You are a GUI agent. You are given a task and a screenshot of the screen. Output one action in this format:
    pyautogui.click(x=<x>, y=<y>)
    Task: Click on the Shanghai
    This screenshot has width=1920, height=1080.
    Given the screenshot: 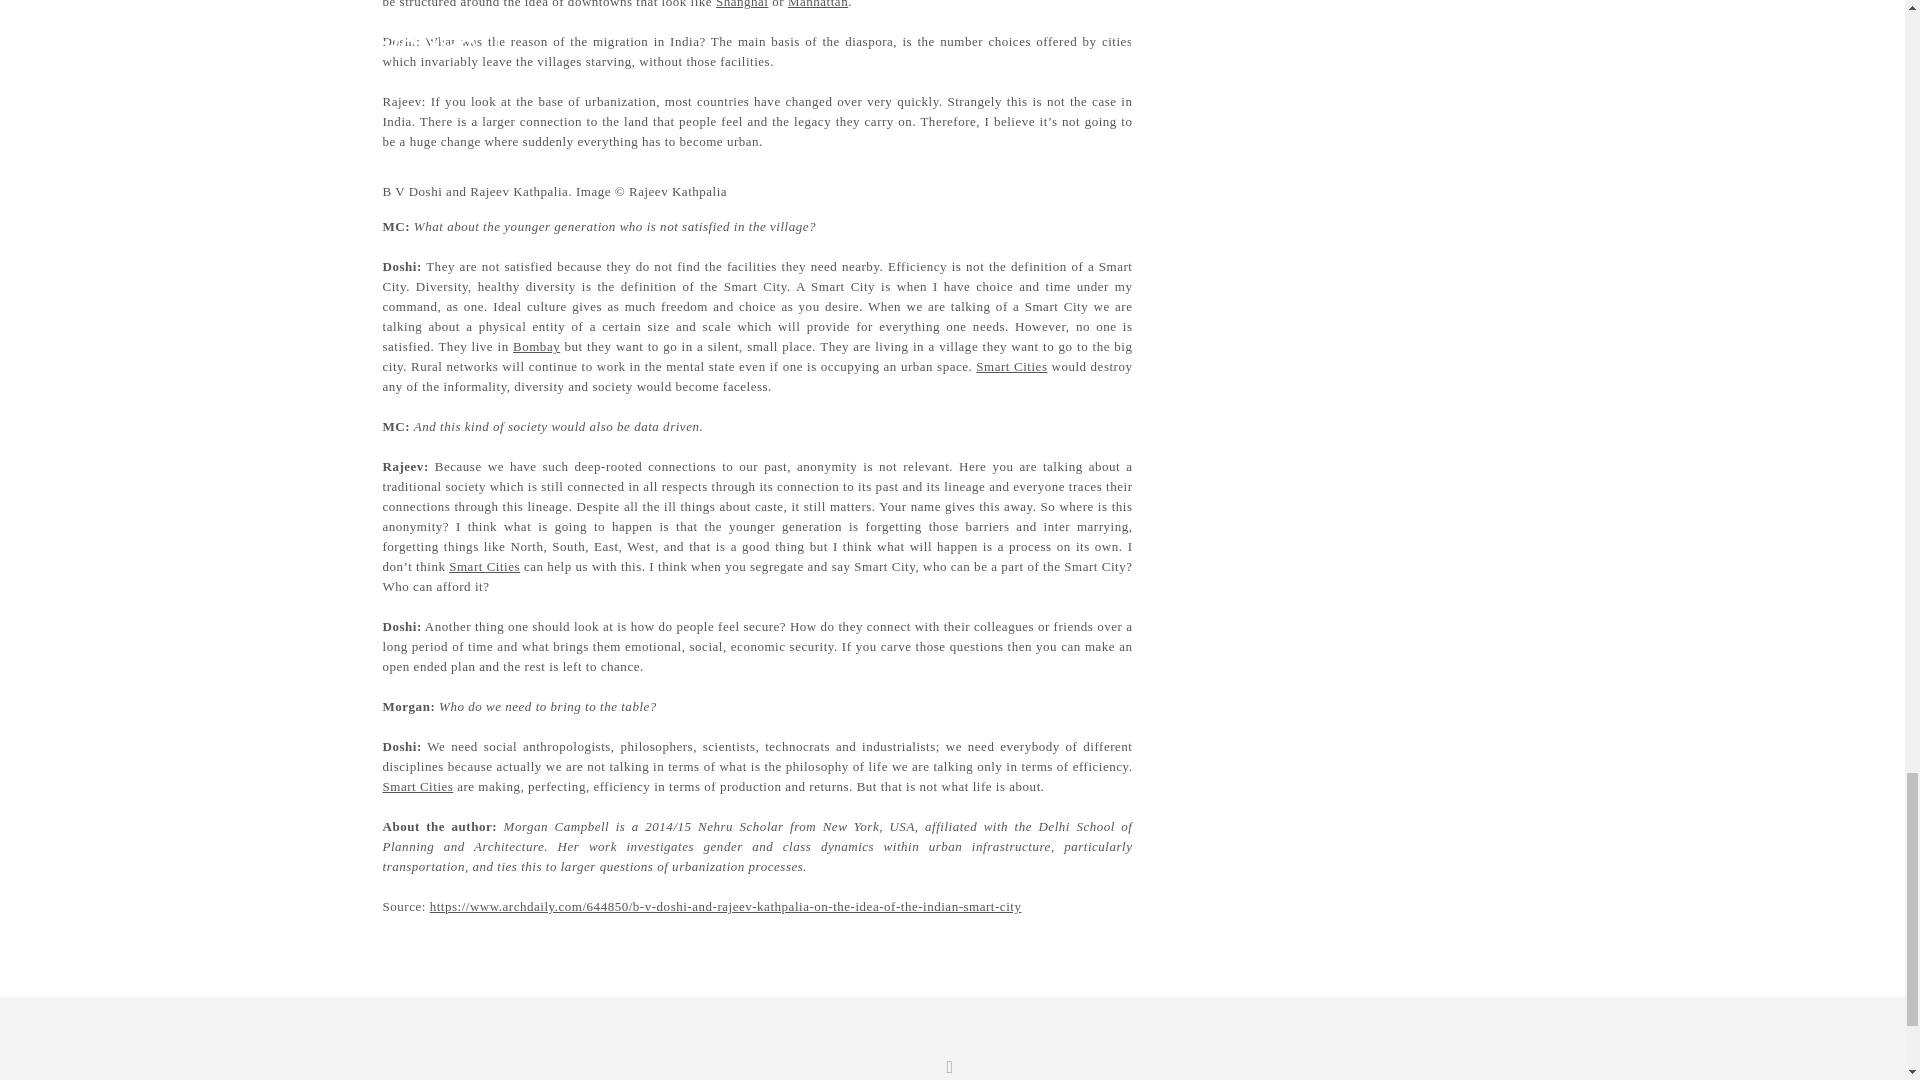 What is the action you would take?
    pyautogui.click(x=742, y=4)
    